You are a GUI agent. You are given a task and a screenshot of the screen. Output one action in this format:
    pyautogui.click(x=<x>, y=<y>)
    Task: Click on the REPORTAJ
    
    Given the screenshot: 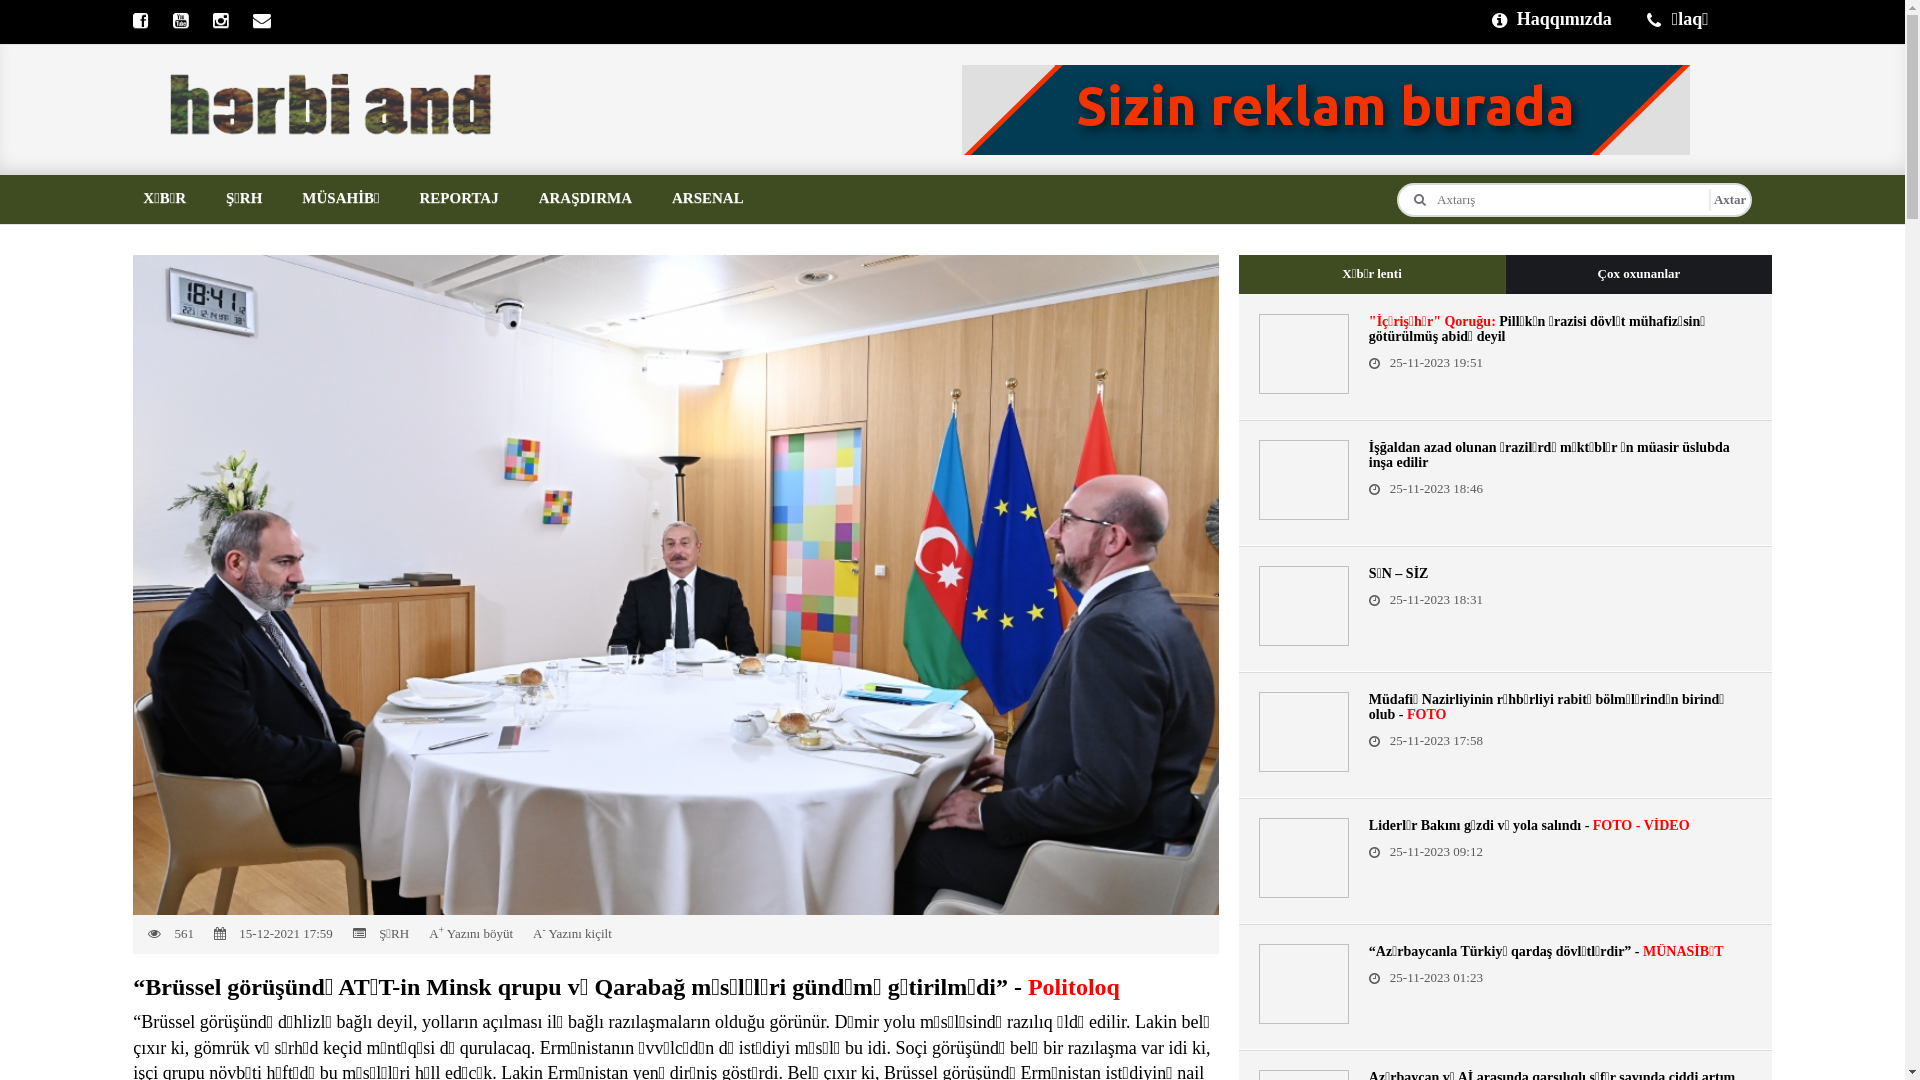 What is the action you would take?
    pyautogui.click(x=458, y=198)
    